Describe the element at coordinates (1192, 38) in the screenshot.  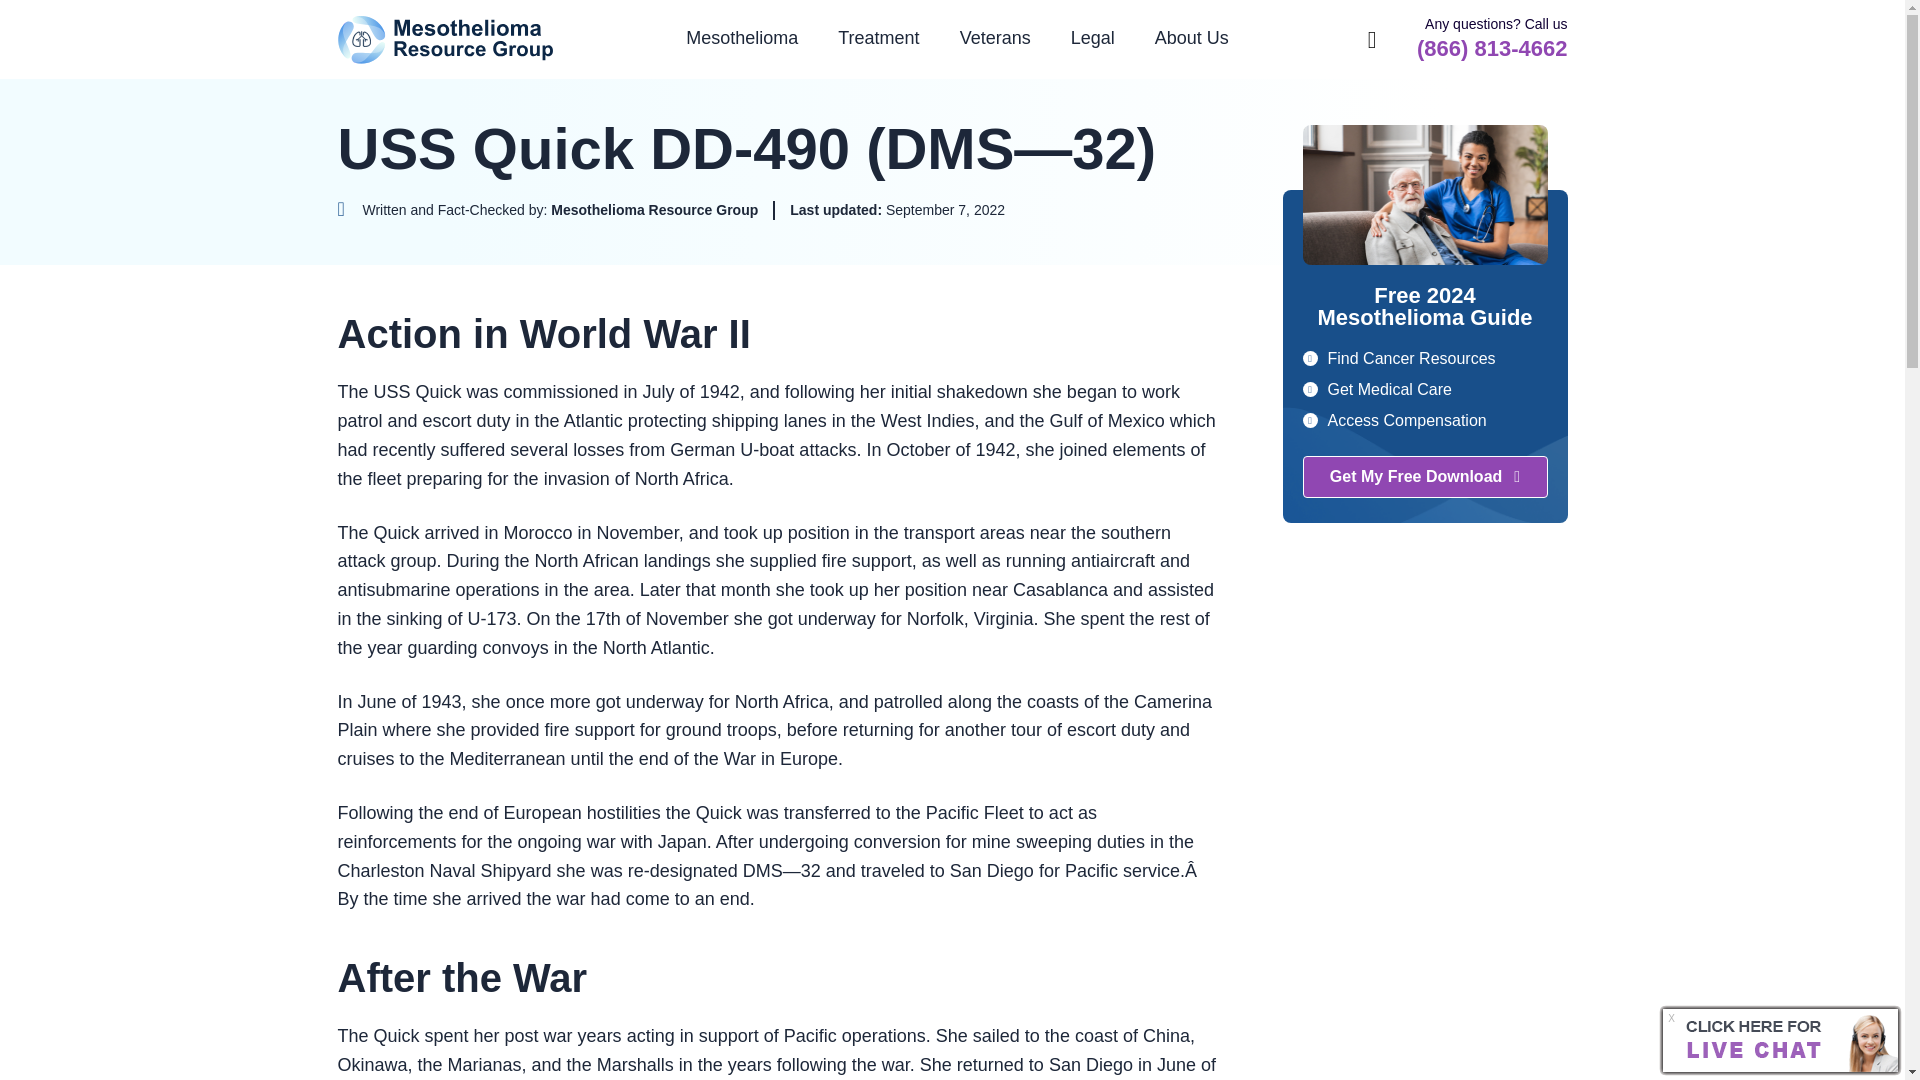
I see `About Us` at that location.